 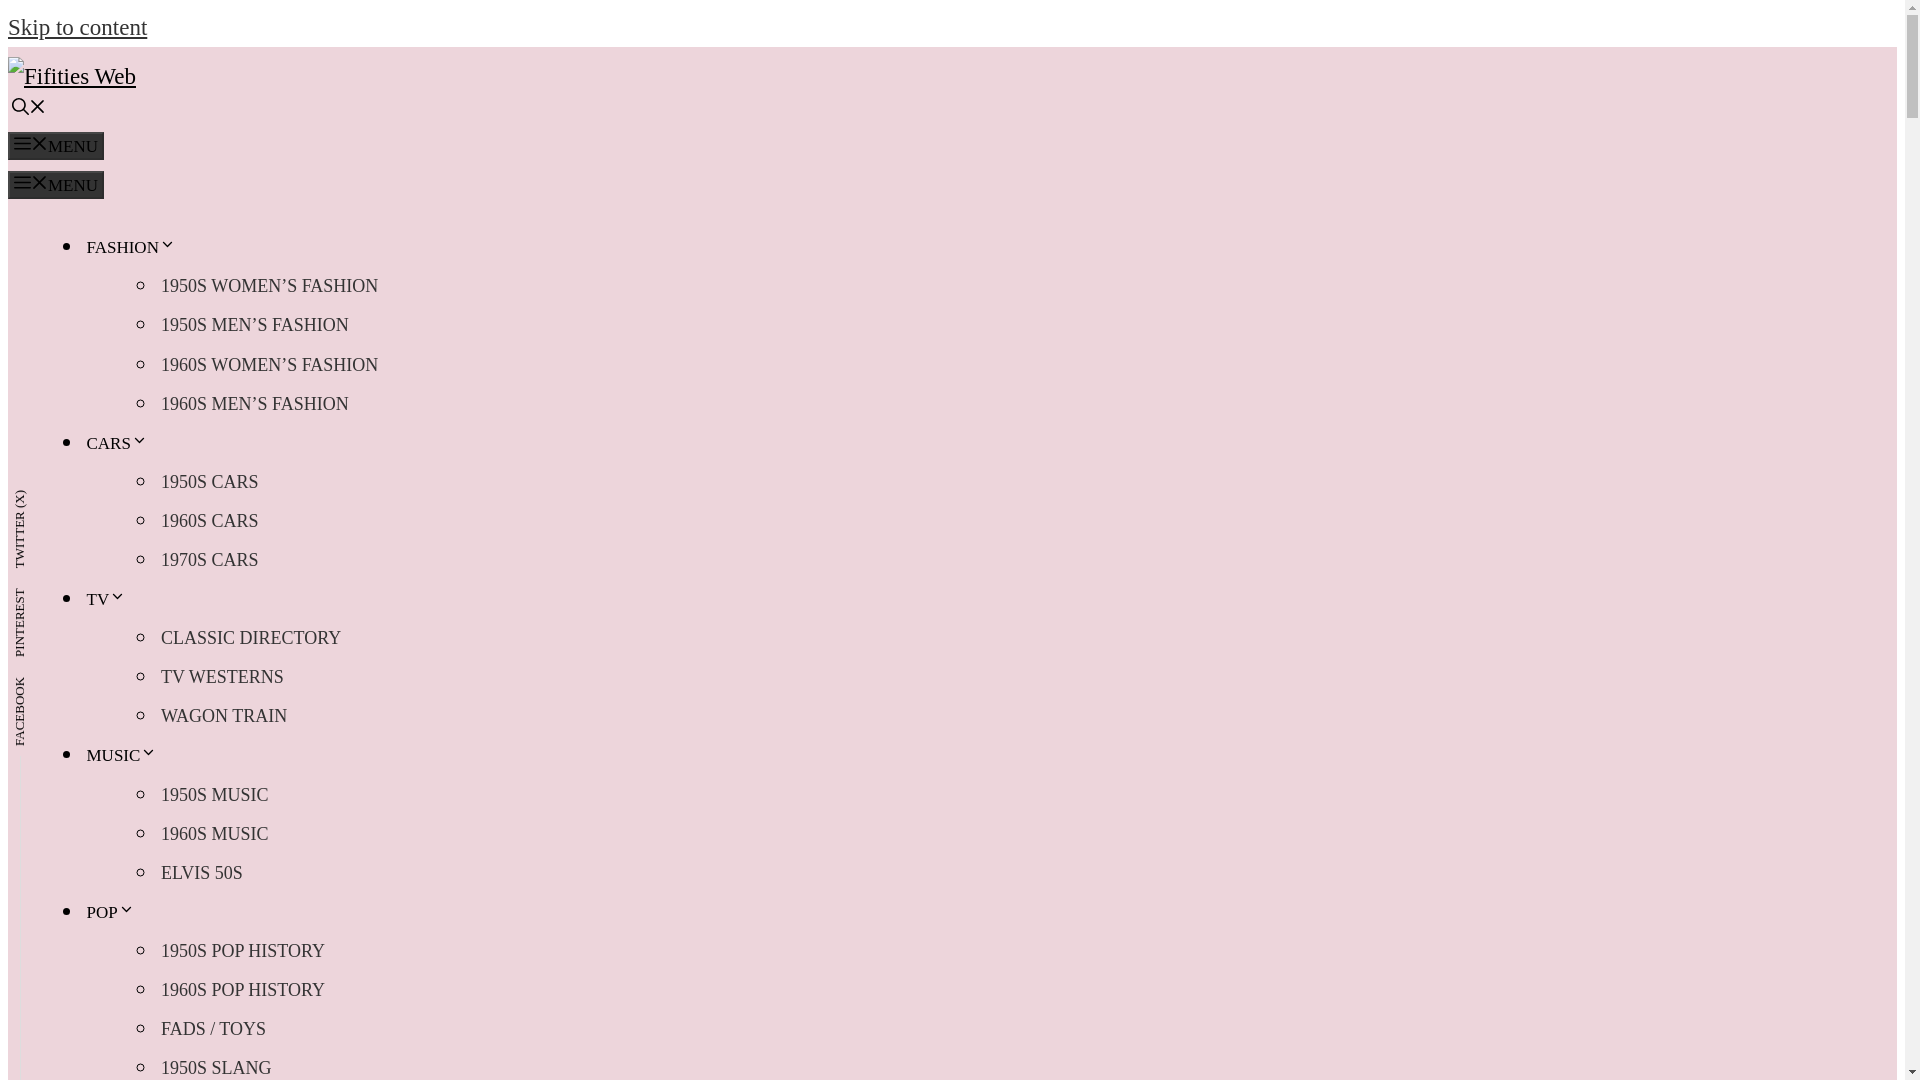 I want to click on MENU, so click(x=55, y=145).